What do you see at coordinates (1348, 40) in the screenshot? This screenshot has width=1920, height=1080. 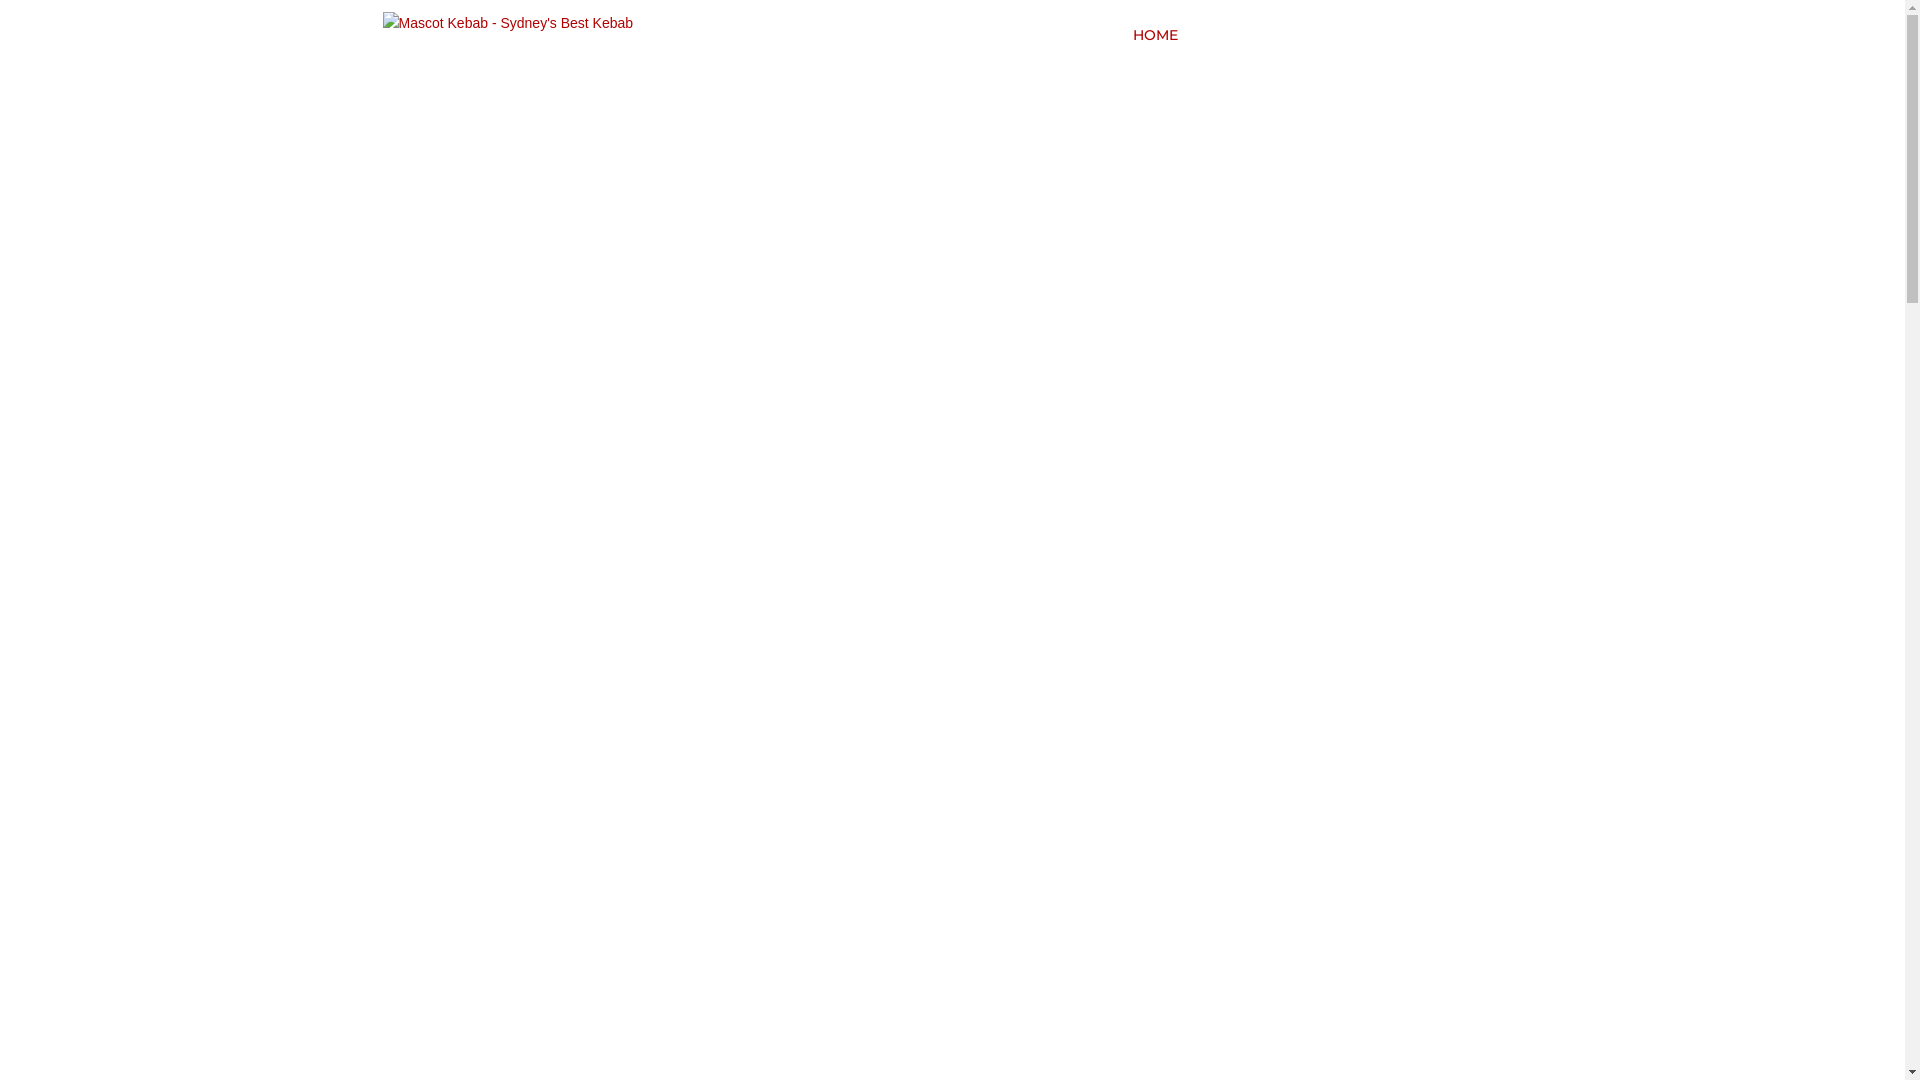 I see `ABOUT US` at bounding box center [1348, 40].